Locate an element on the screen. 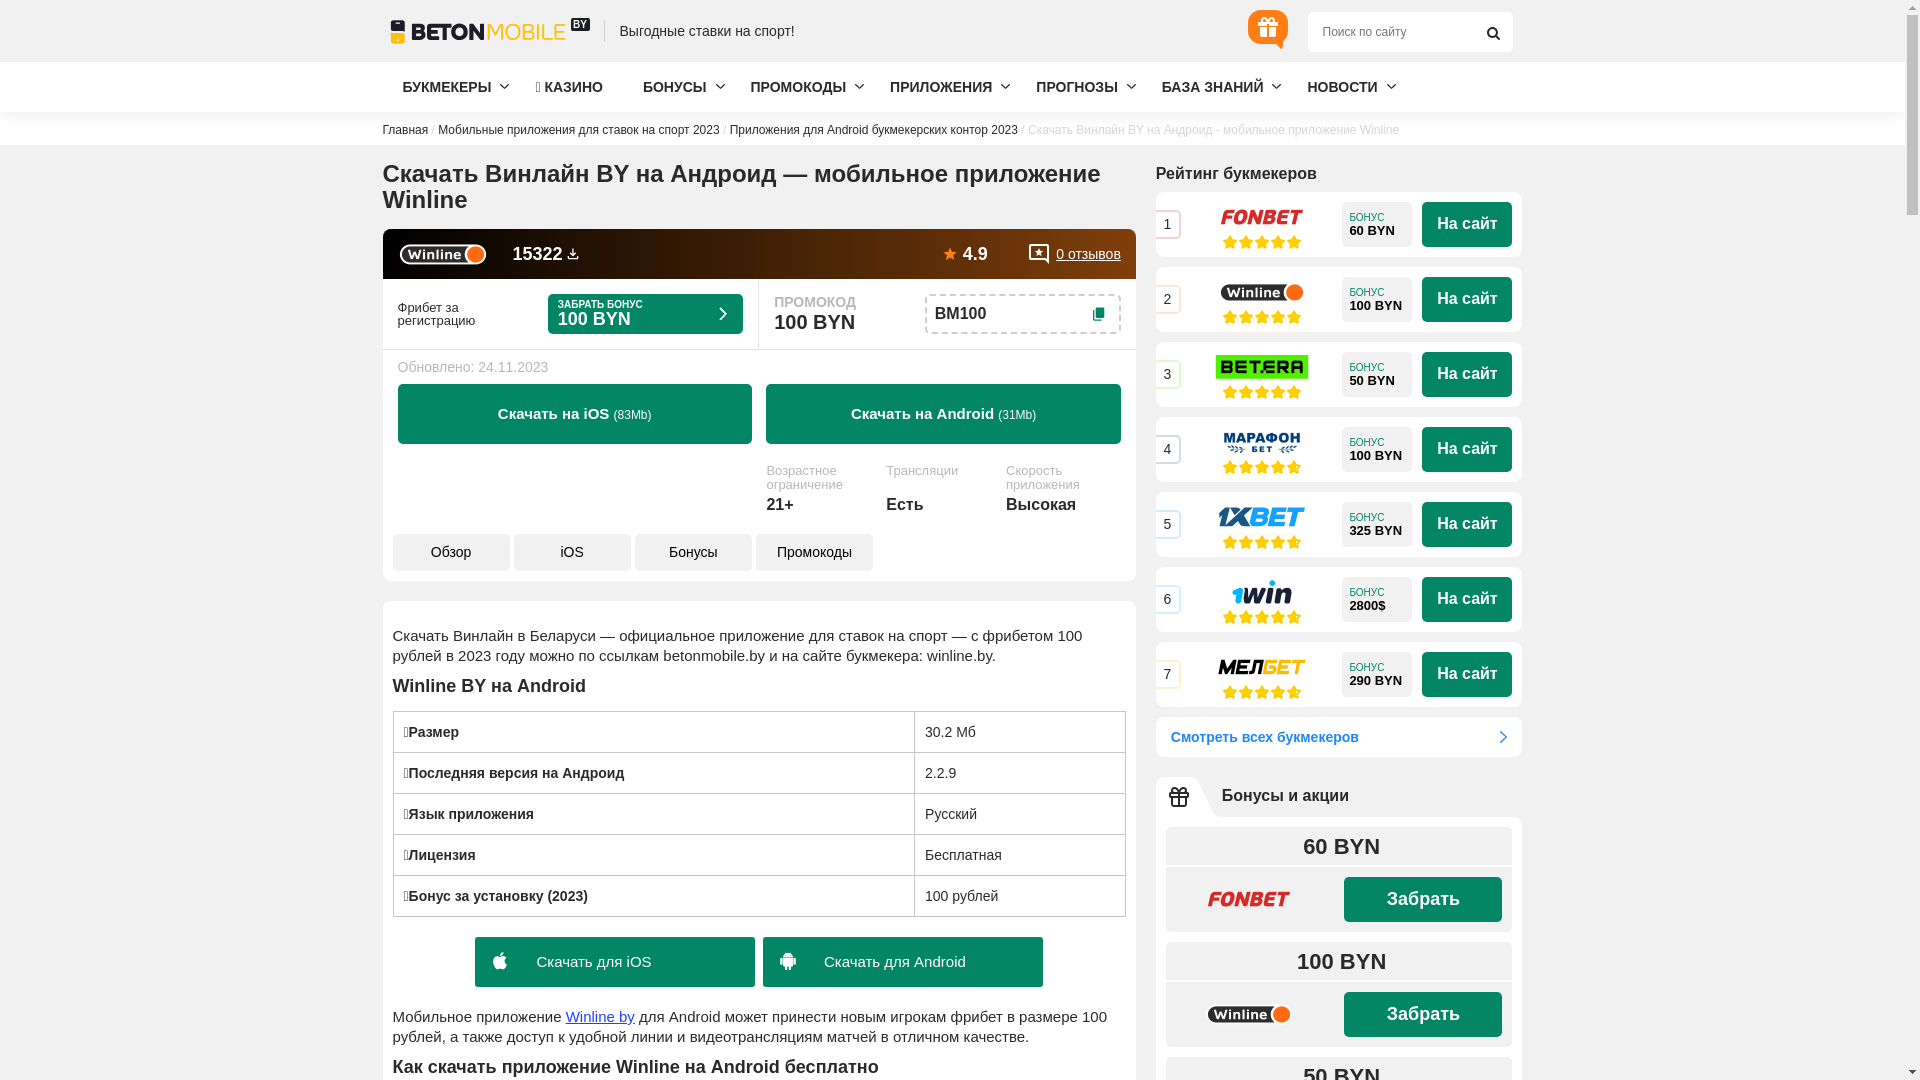 This screenshot has height=1080, width=1920. BM100 is located at coordinates (1023, 314).